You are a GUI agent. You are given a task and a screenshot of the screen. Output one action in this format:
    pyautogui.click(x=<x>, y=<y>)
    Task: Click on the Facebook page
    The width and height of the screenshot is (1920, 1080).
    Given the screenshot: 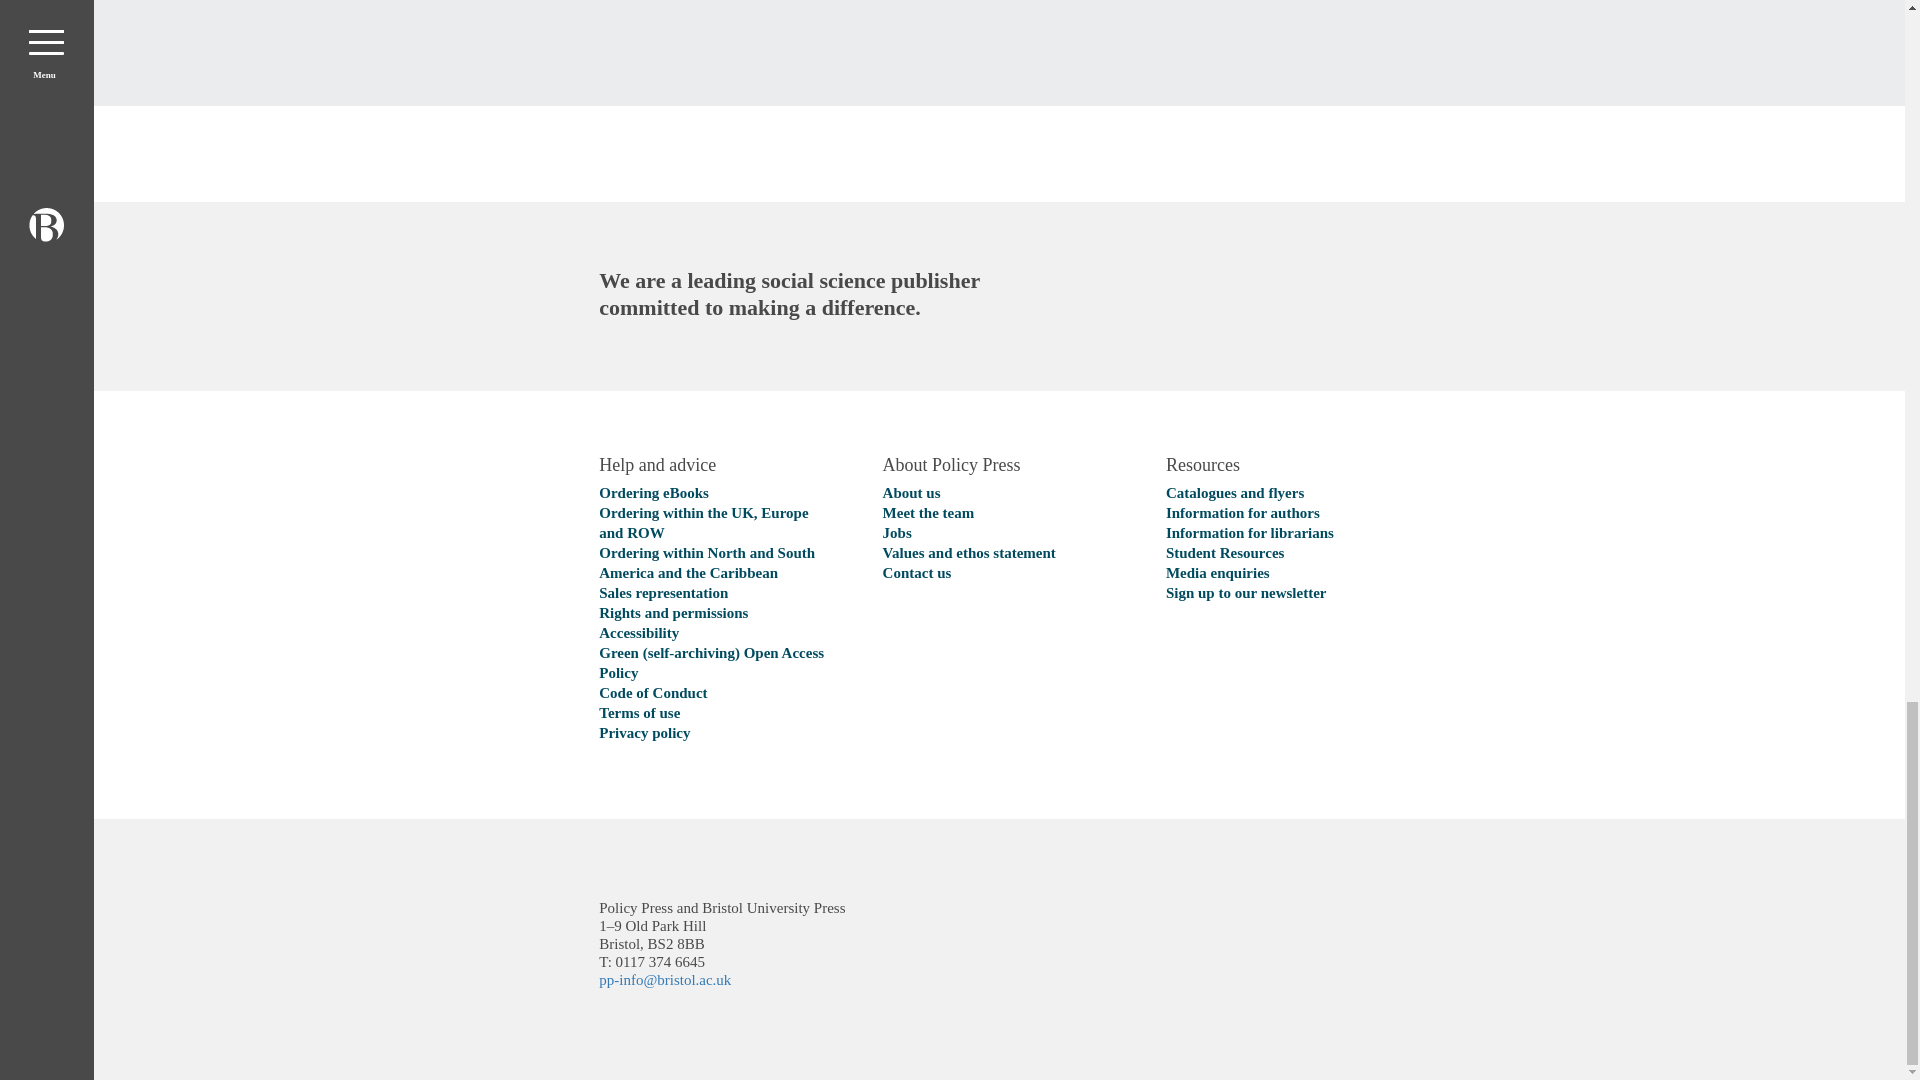 What is the action you would take?
    pyautogui.click(x=922, y=922)
    